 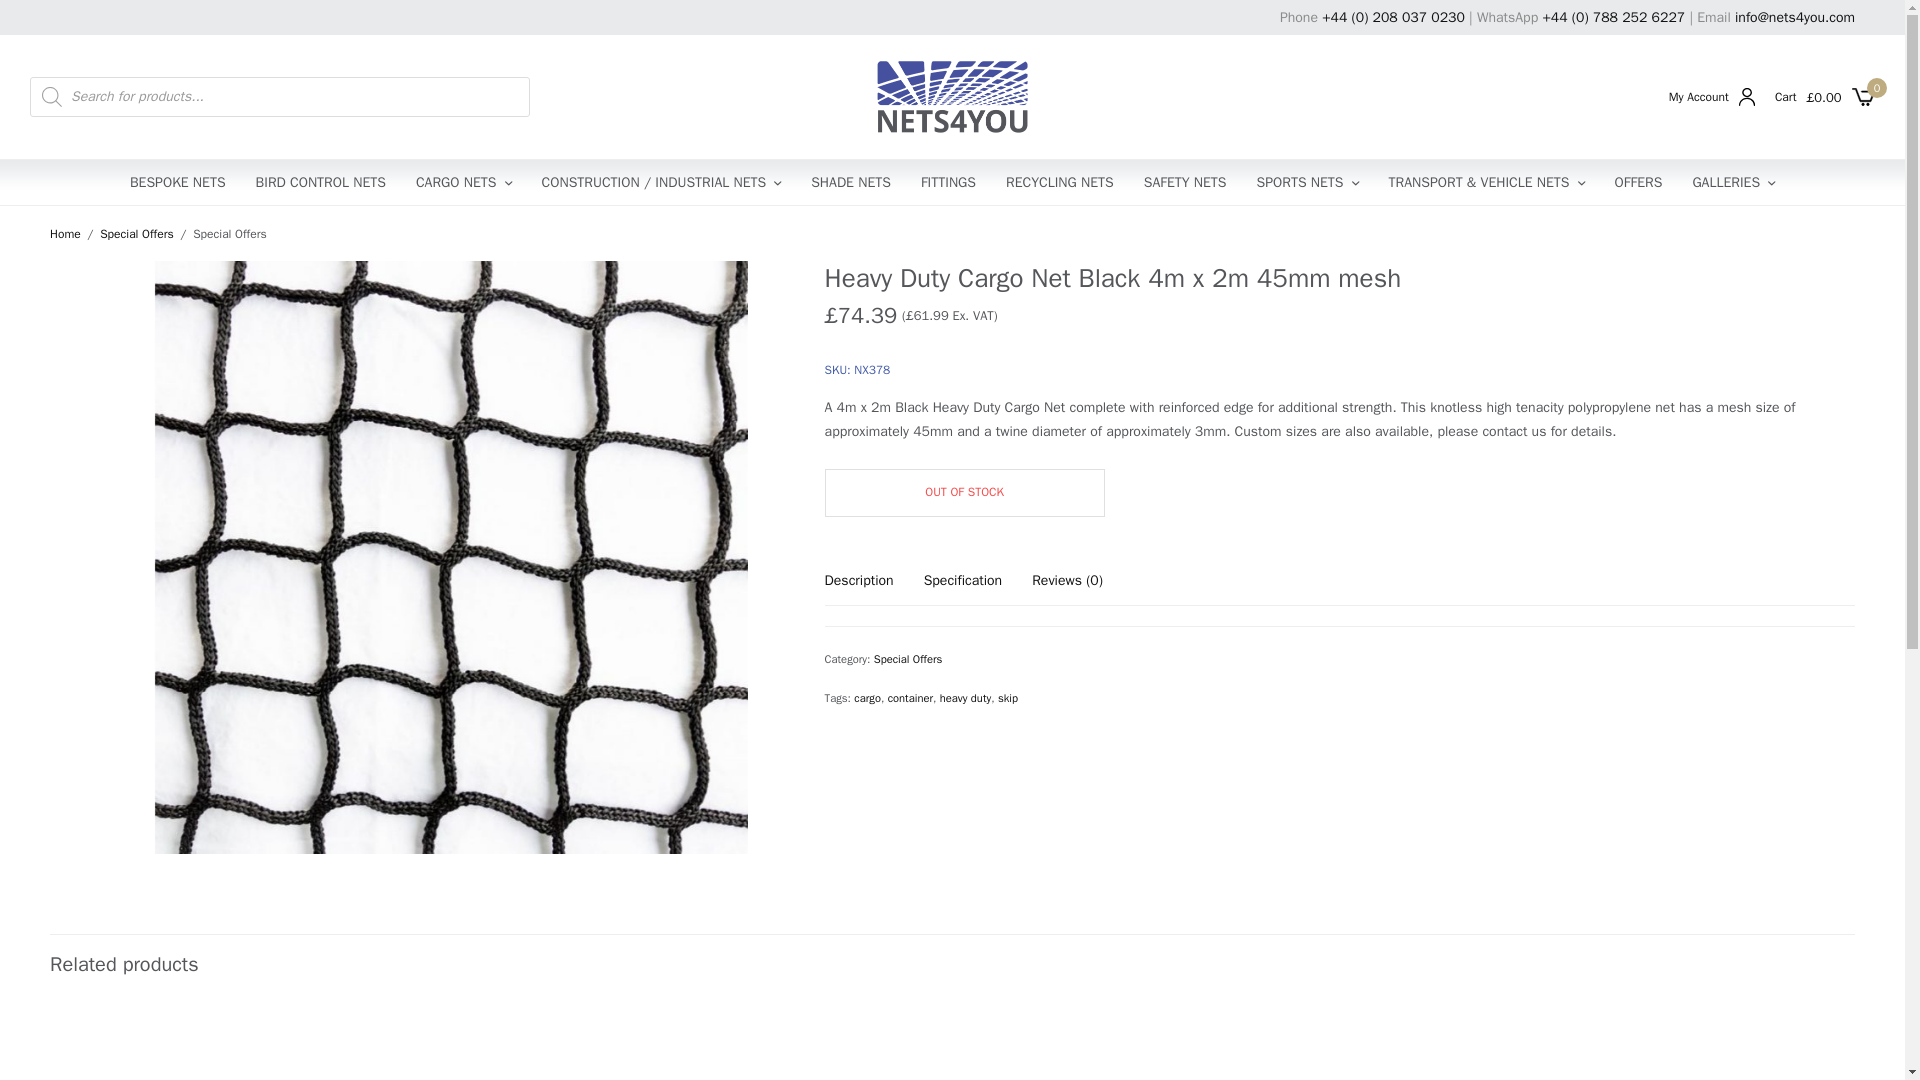 What do you see at coordinates (1786, 96) in the screenshot?
I see `Cart` at bounding box center [1786, 96].